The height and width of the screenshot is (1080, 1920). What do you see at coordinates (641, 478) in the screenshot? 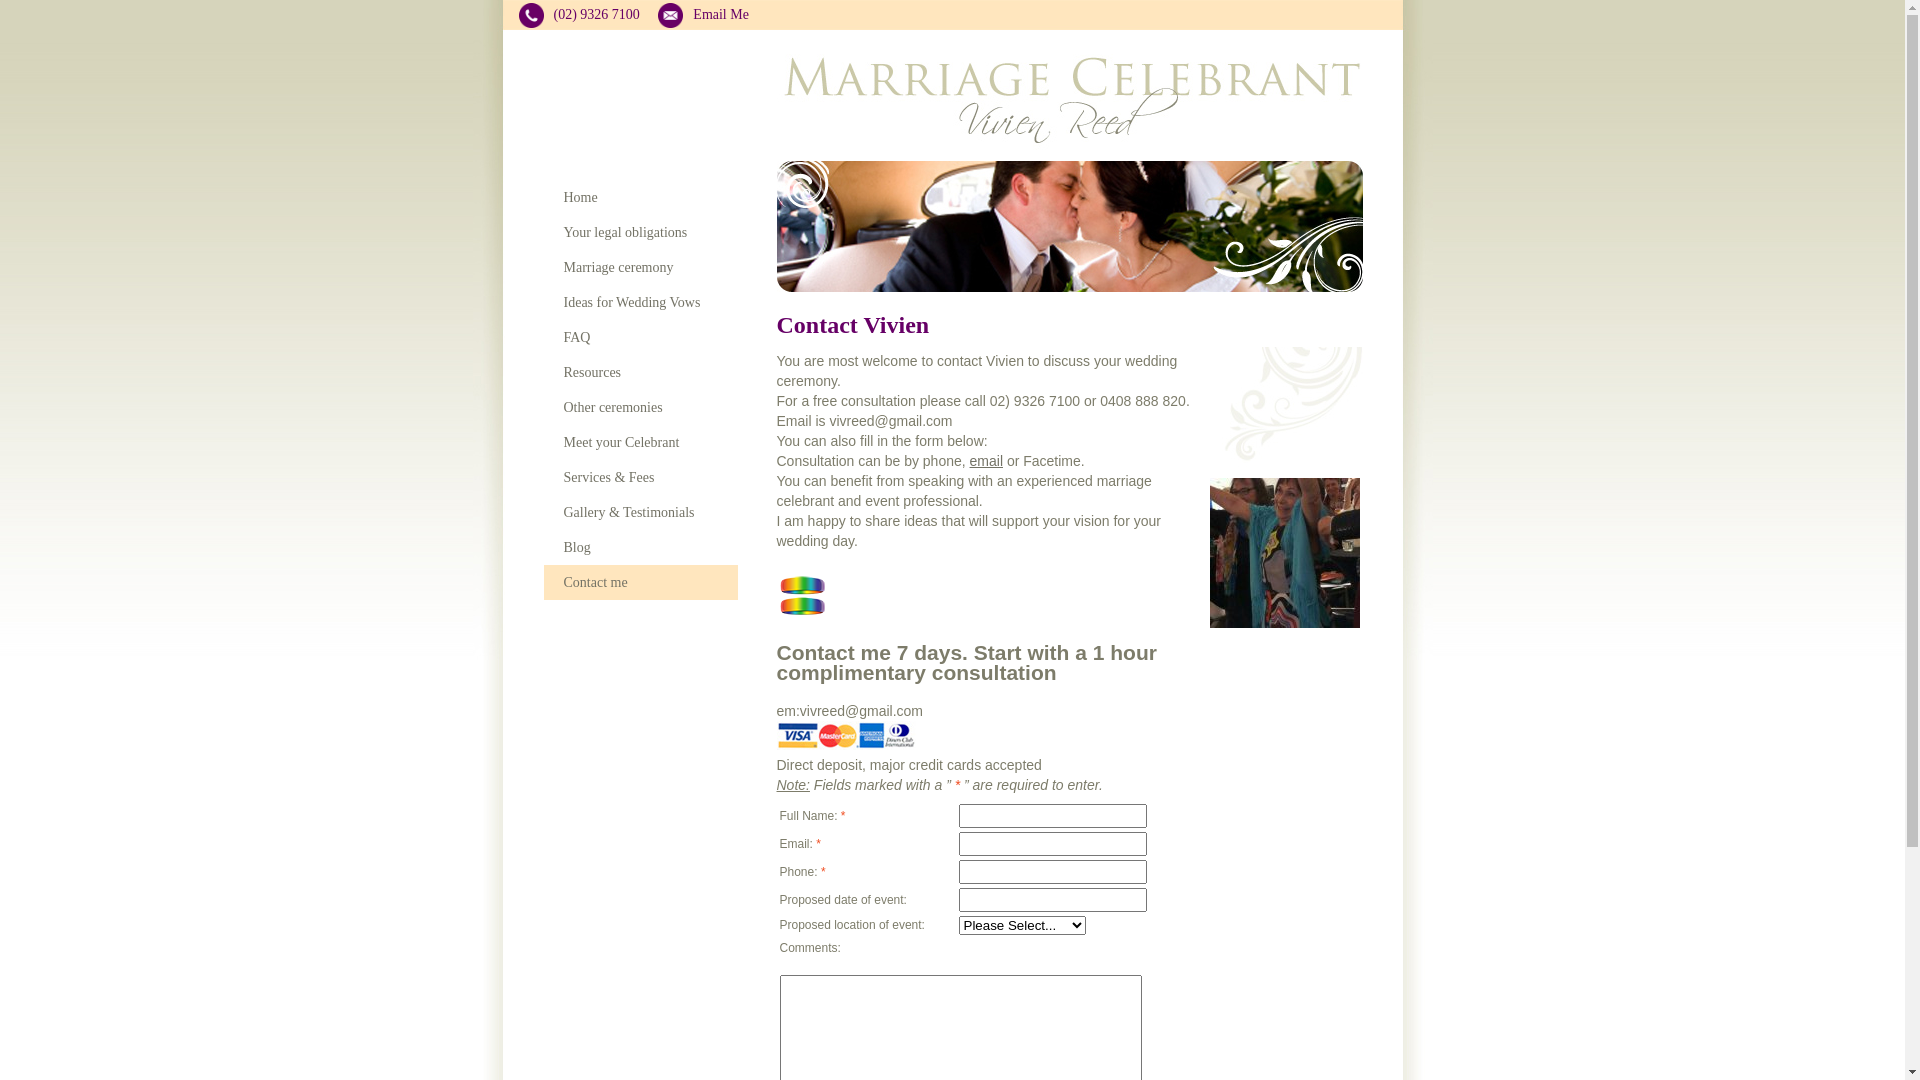
I see `Services & Fees` at bounding box center [641, 478].